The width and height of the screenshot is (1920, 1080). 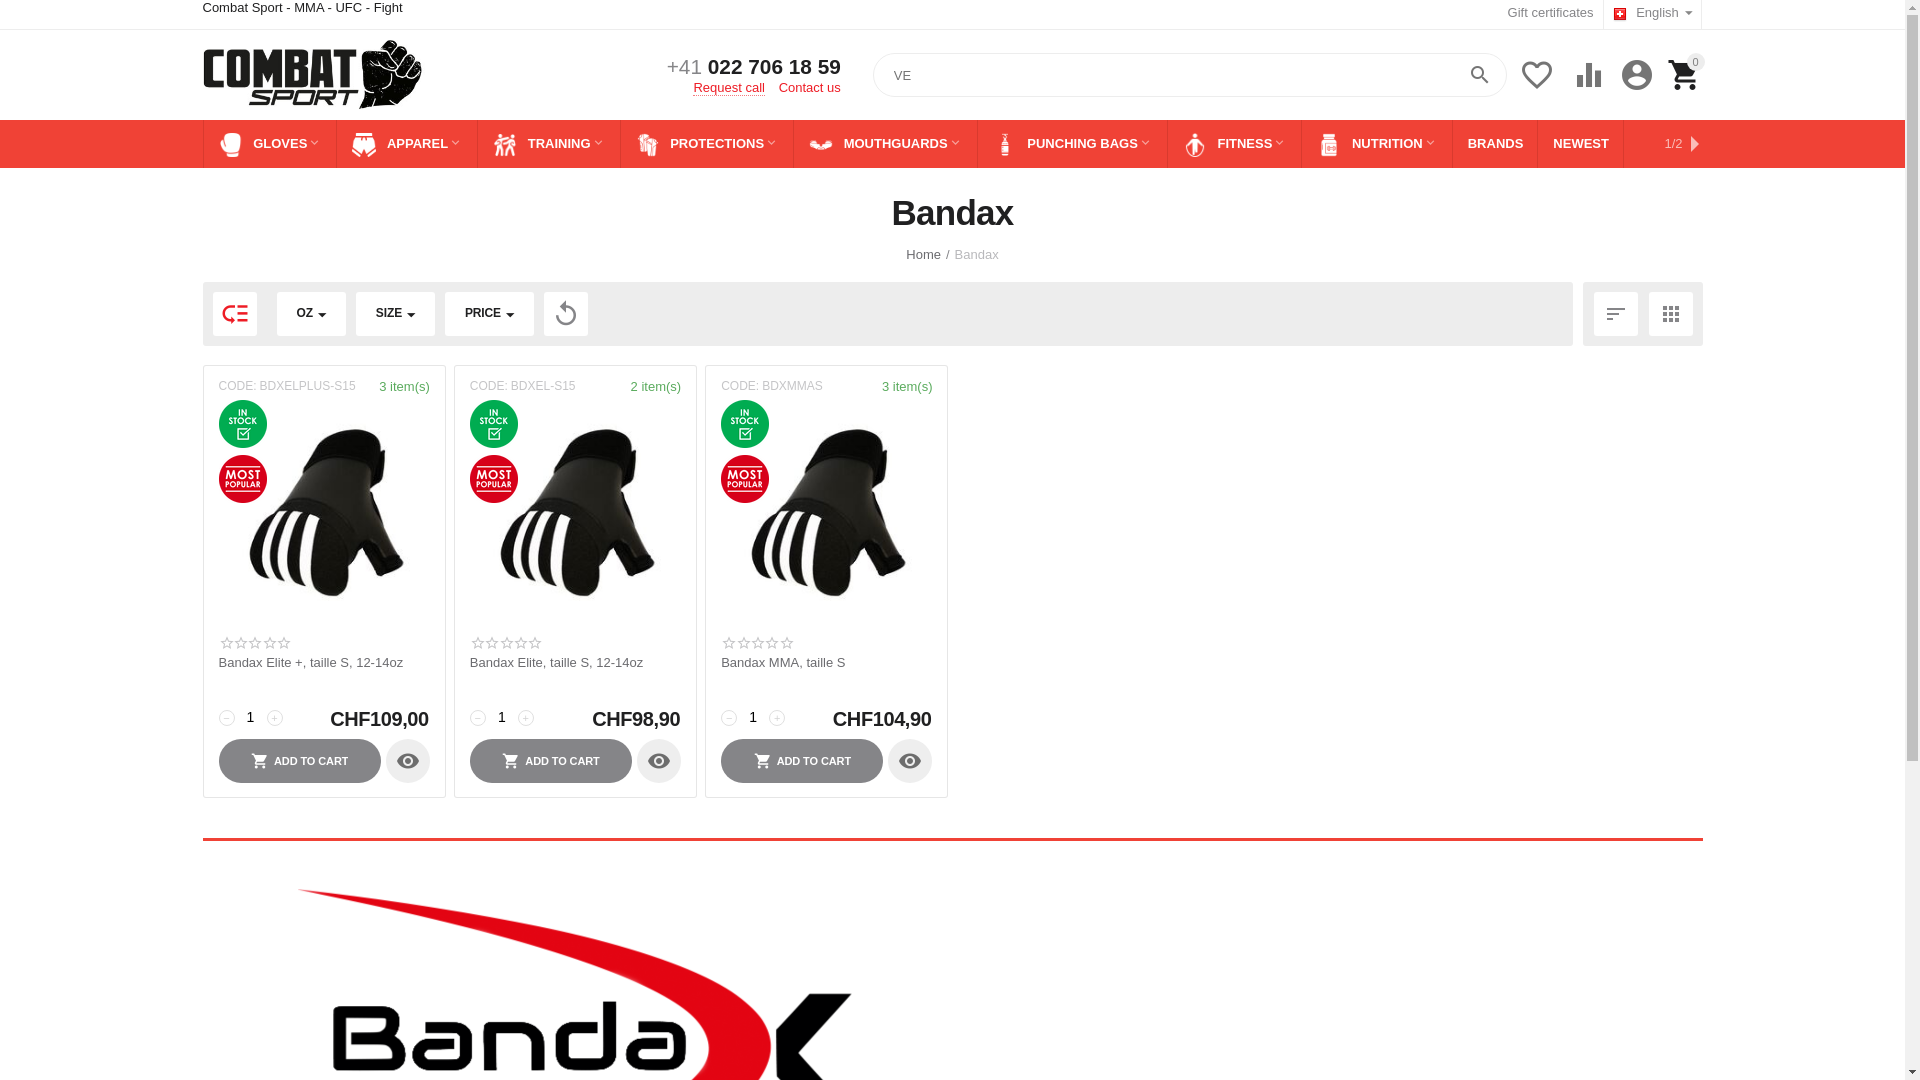 What do you see at coordinates (1496, 144) in the screenshot?
I see `BRANDS` at bounding box center [1496, 144].